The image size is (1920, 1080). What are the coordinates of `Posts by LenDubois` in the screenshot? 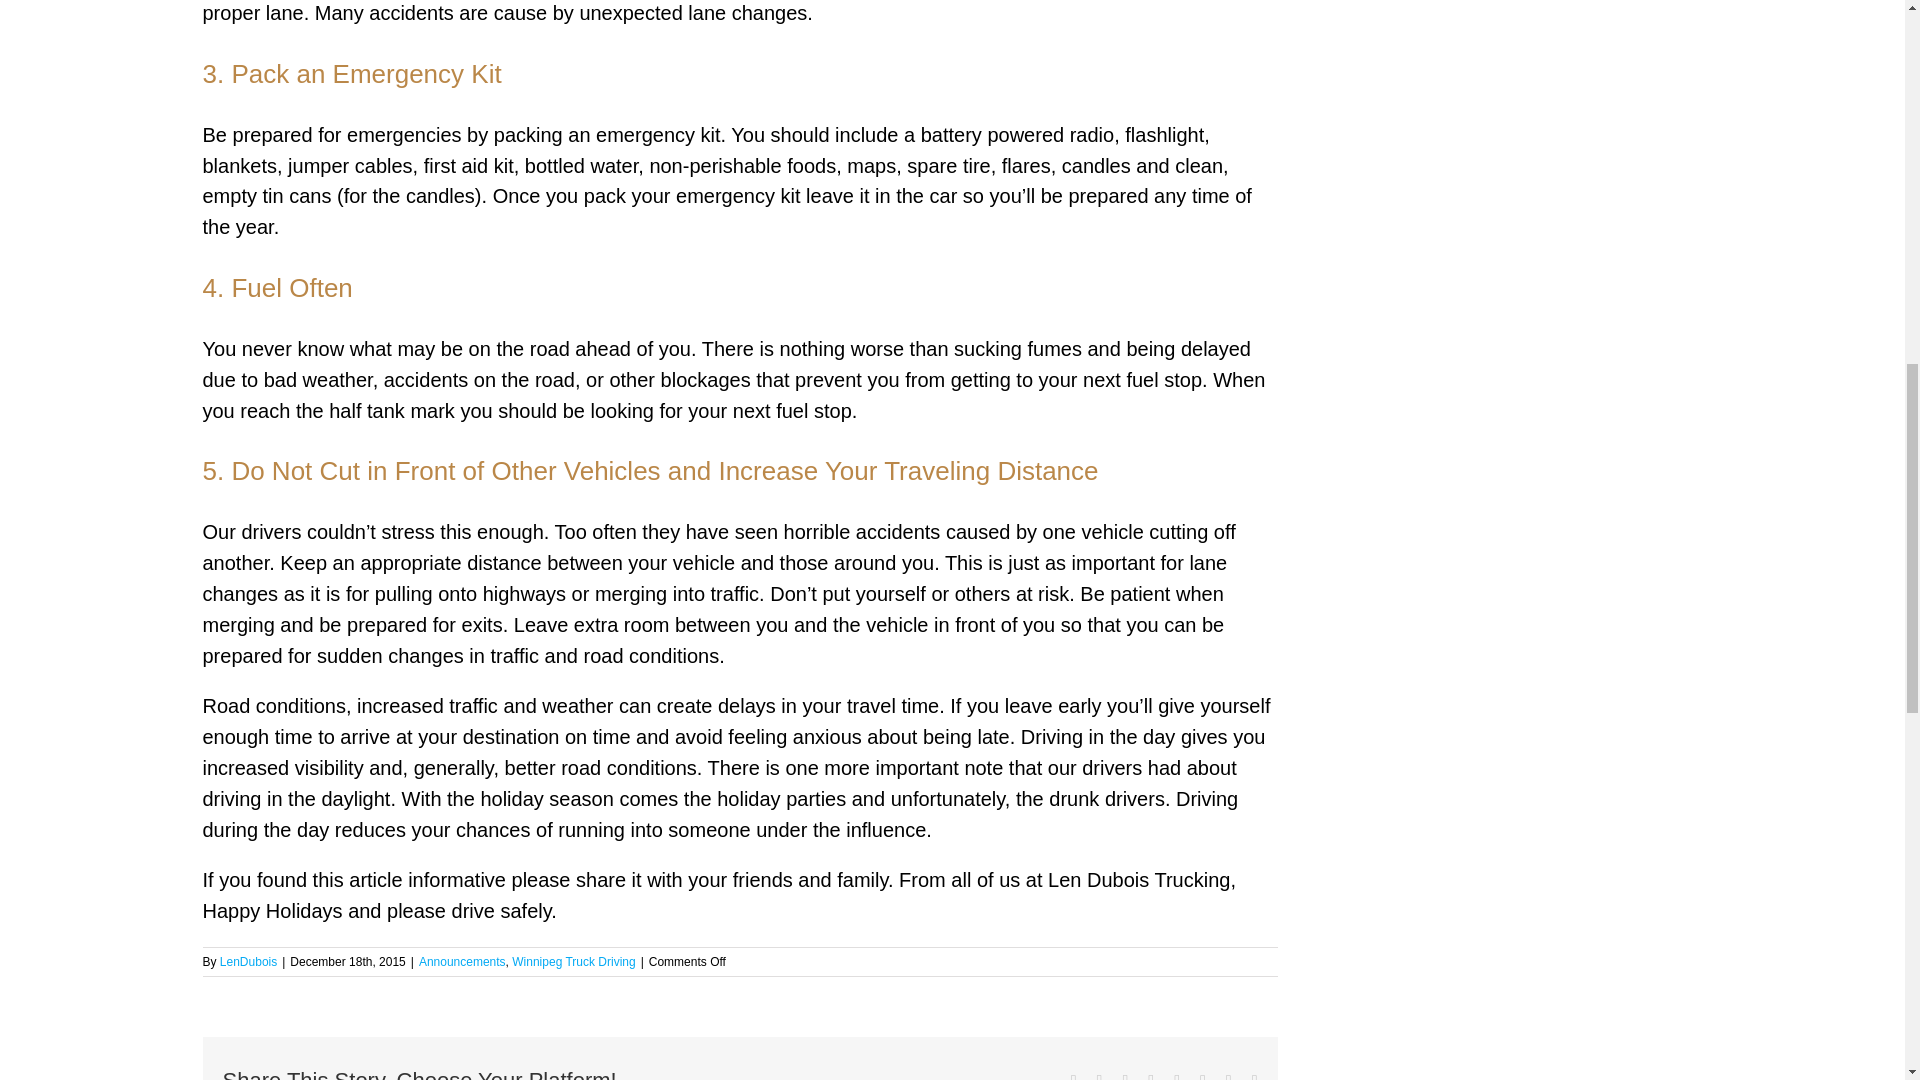 It's located at (248, 961).